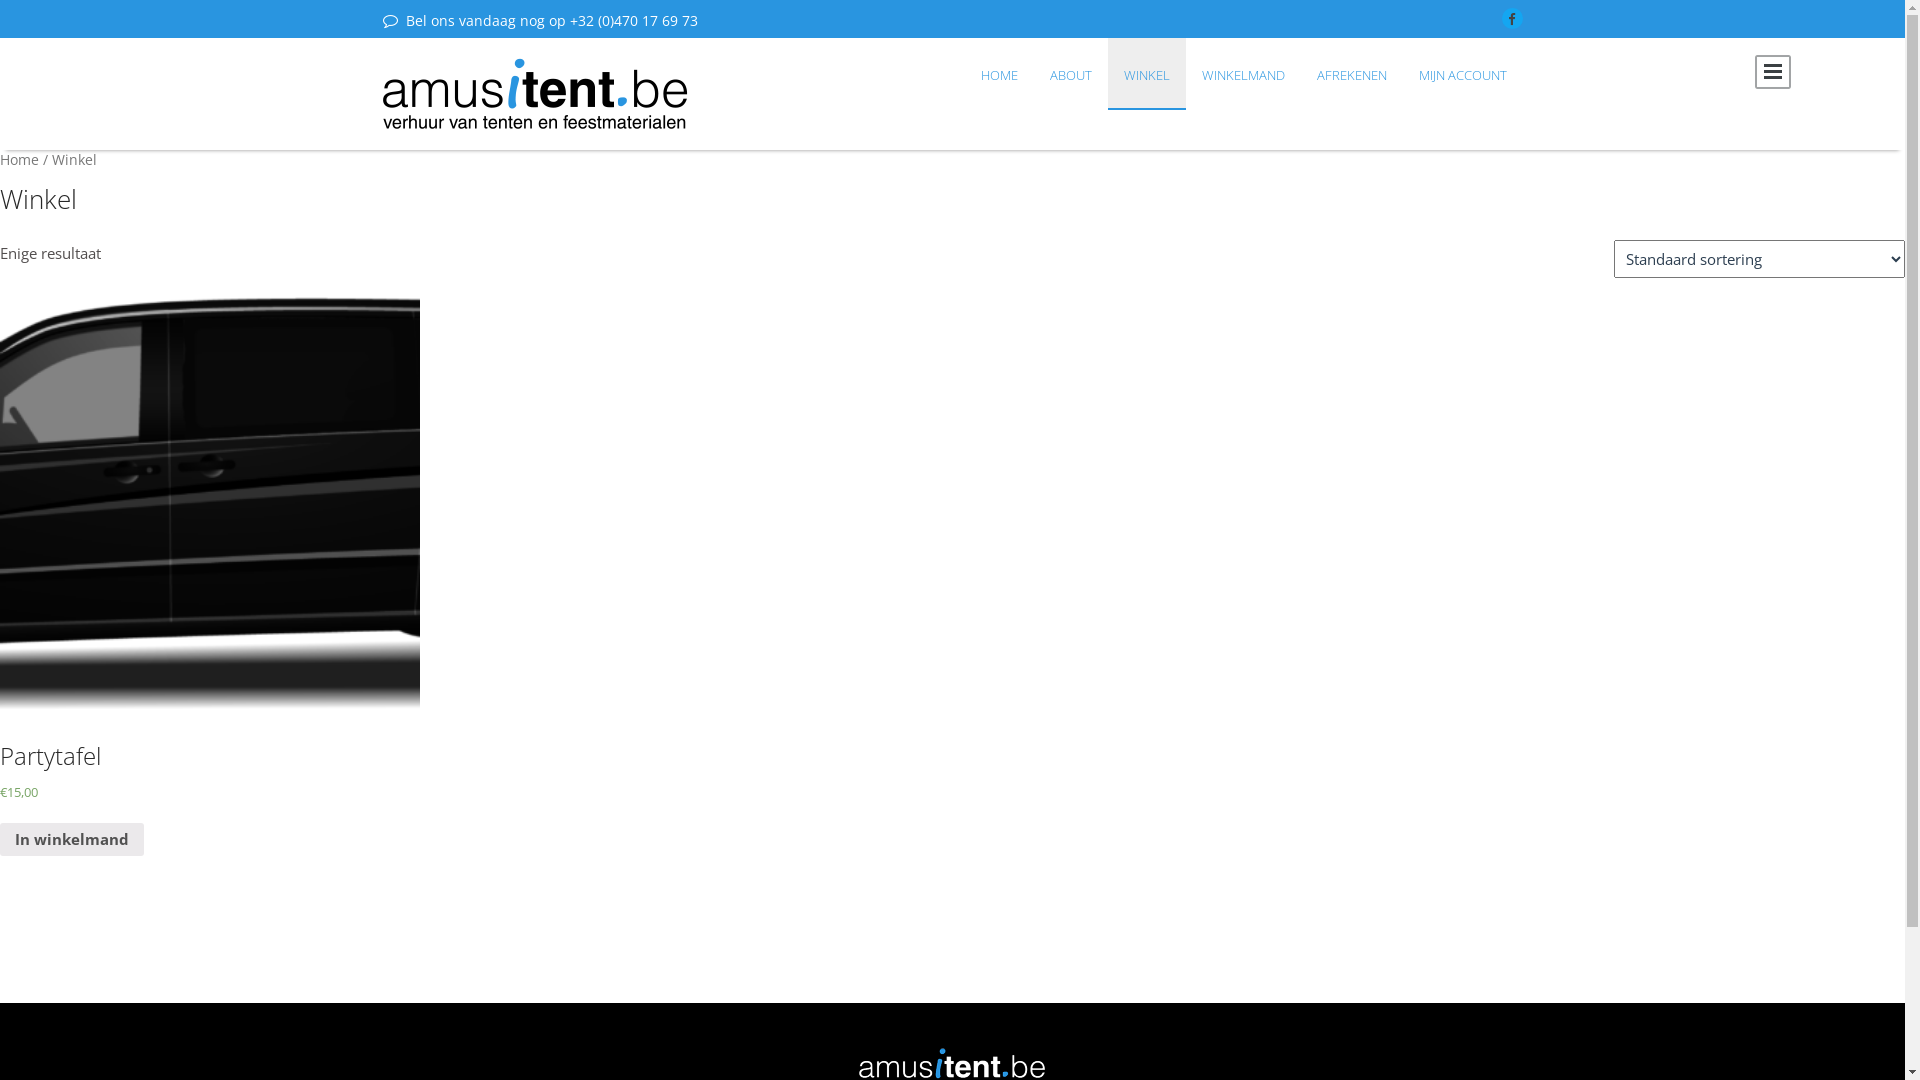  I want to click on MIJN ACCOUNT, so click(1462, 74).